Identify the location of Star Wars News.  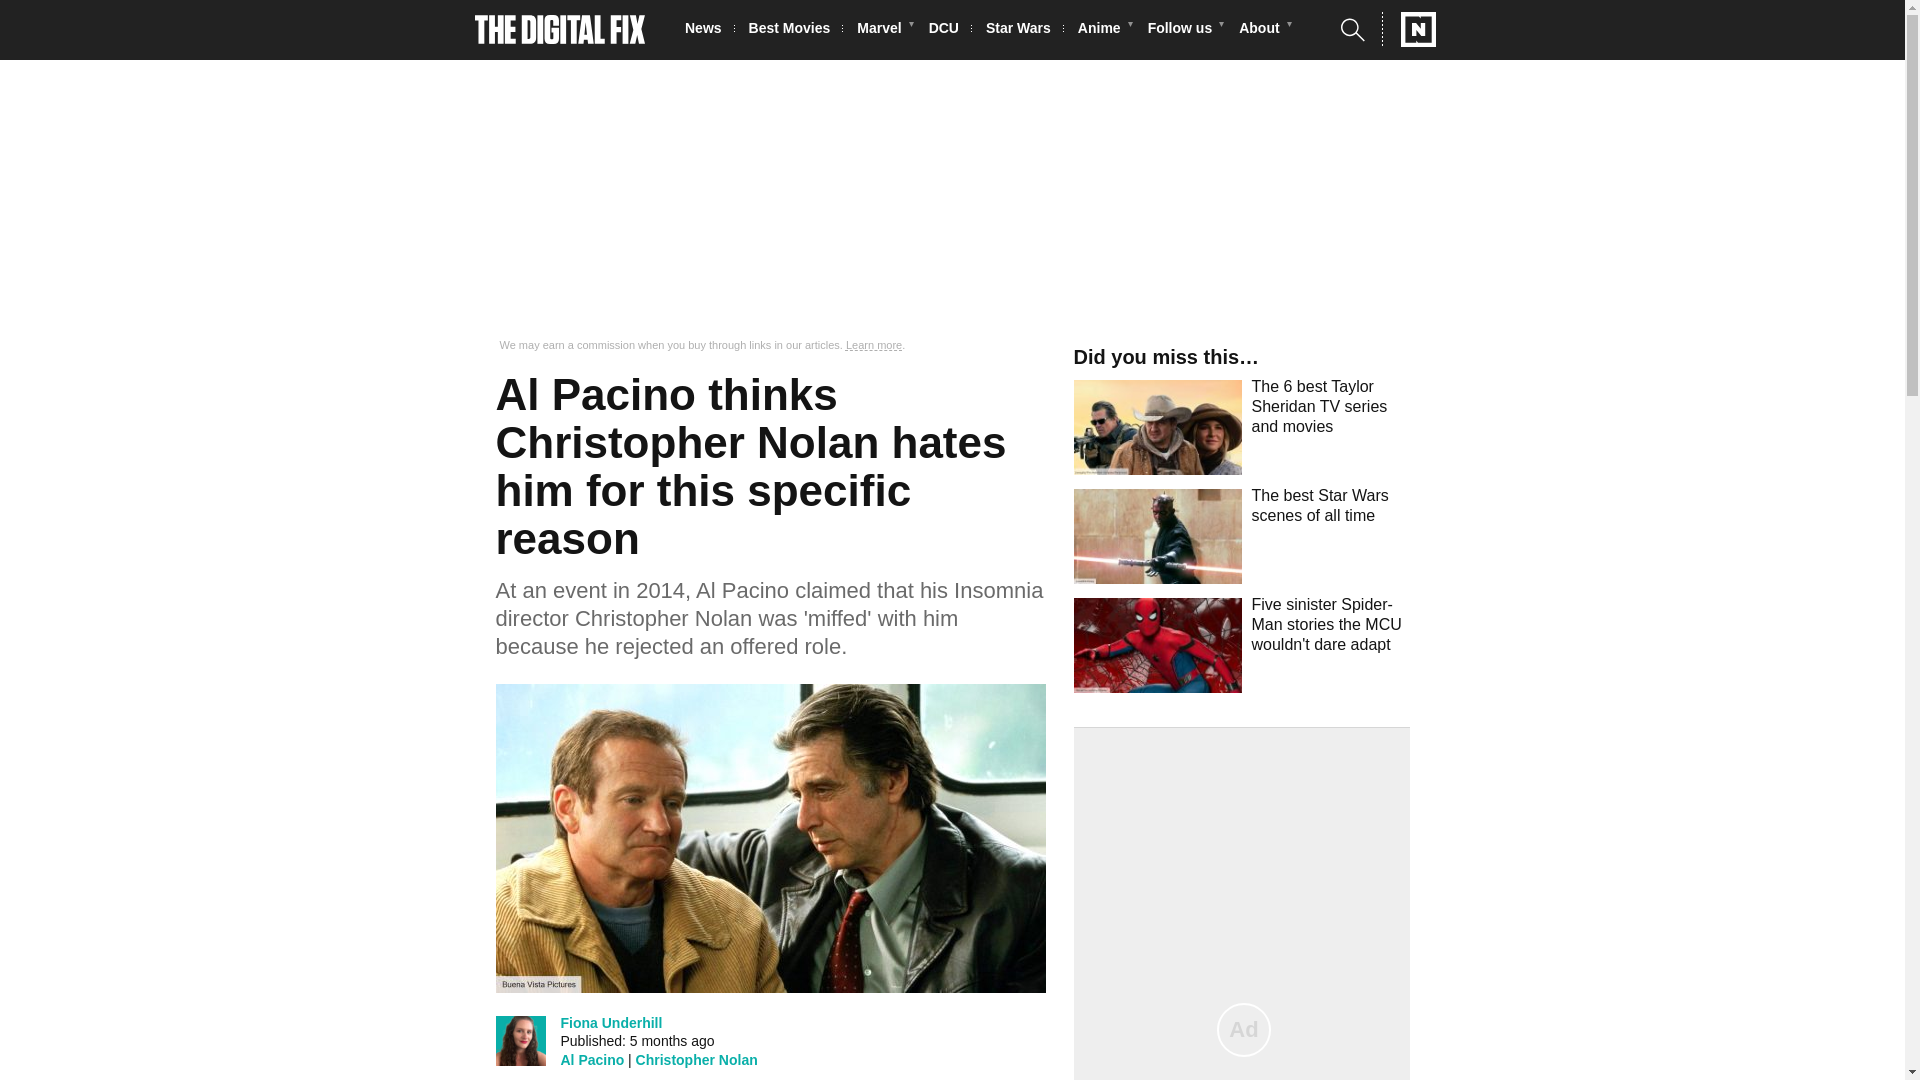
(1024, 30).